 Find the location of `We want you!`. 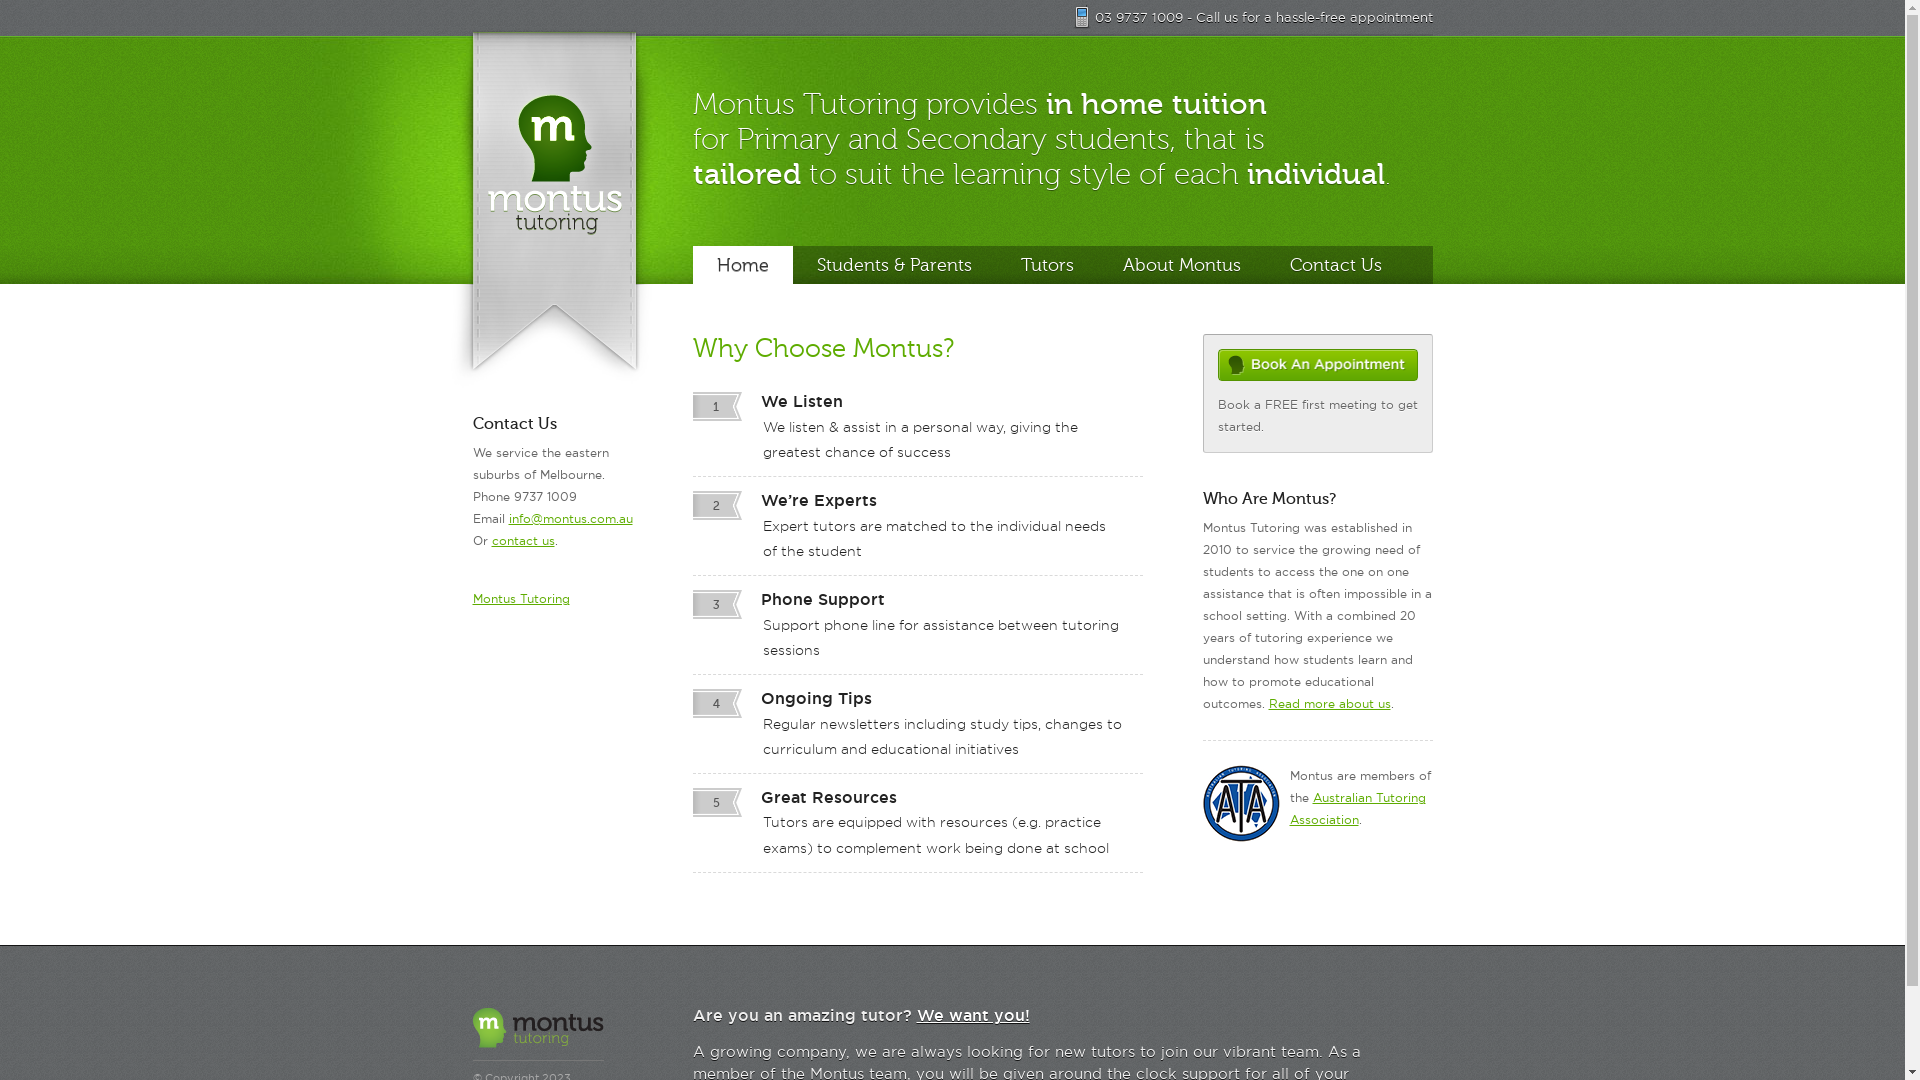

We want you! is located at coordinates (972, 1016).